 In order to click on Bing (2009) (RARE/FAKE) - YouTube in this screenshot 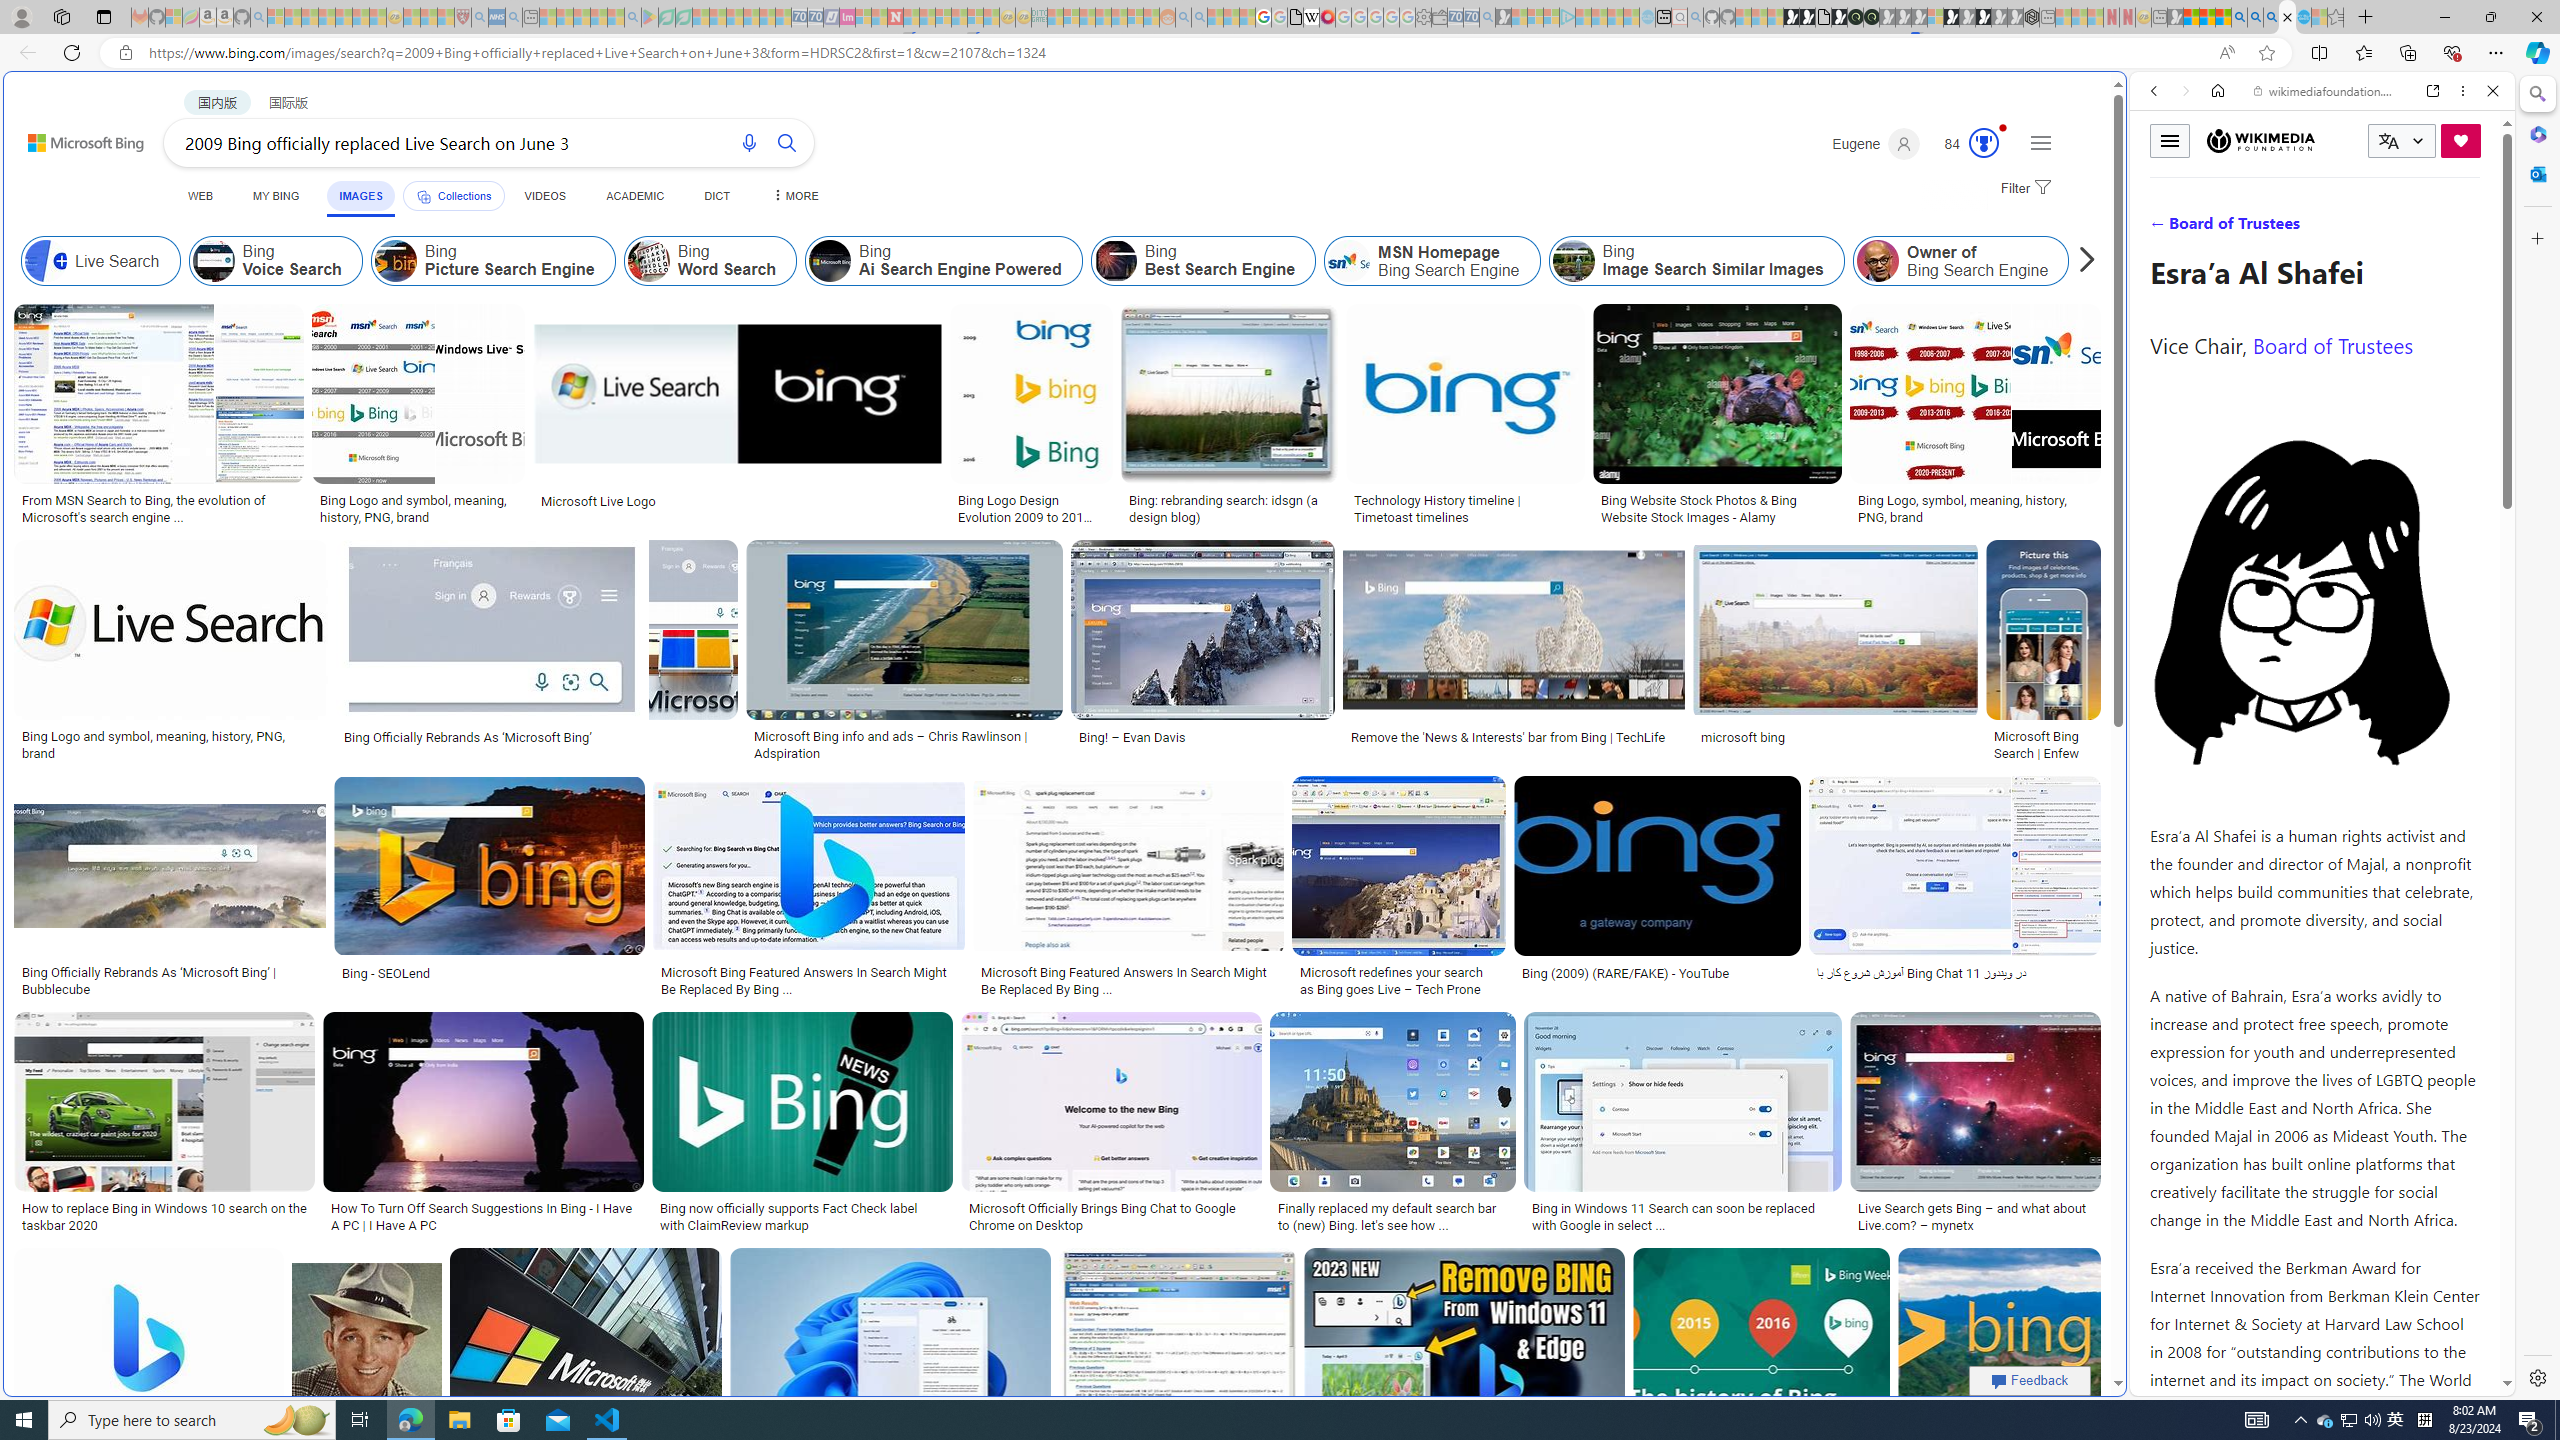, I will do `click(1658, 972)`.